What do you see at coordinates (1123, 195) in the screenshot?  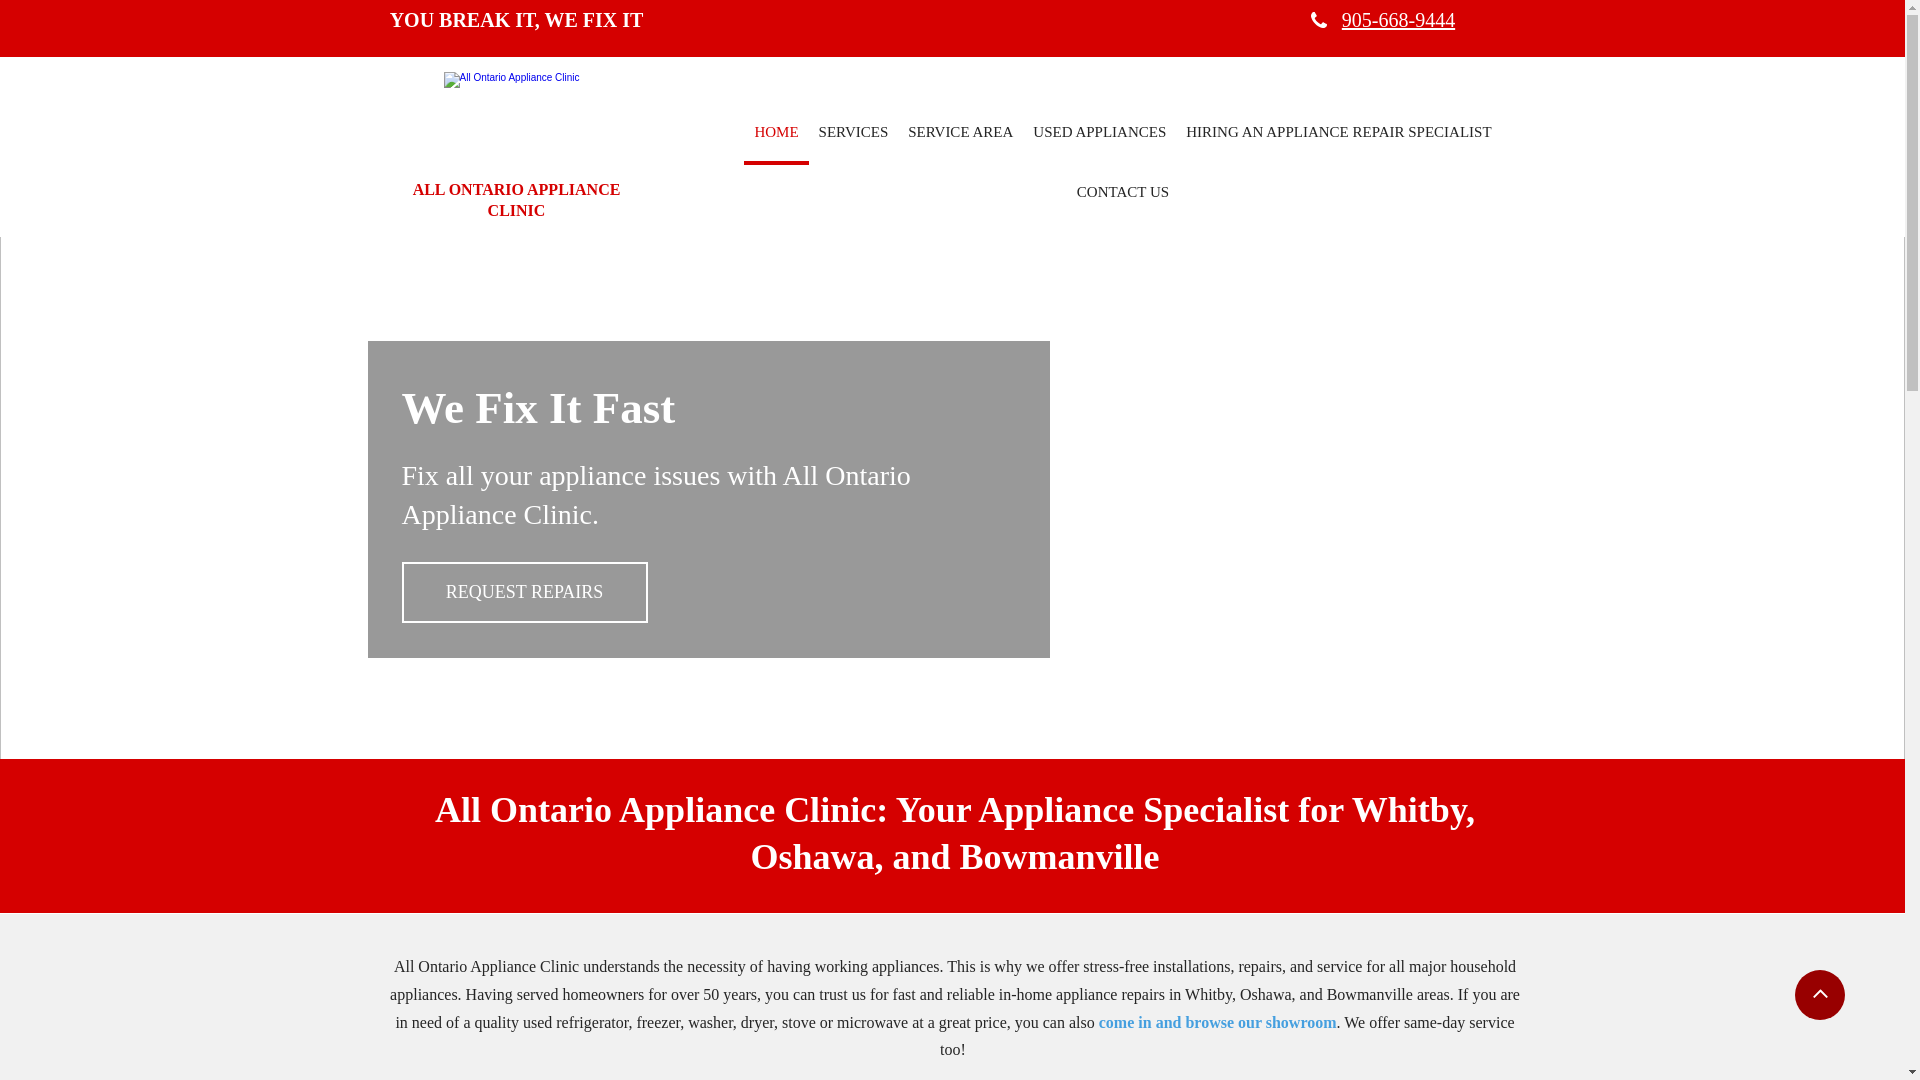 I see `CONTACT US` at bounding box center [1123, 195].